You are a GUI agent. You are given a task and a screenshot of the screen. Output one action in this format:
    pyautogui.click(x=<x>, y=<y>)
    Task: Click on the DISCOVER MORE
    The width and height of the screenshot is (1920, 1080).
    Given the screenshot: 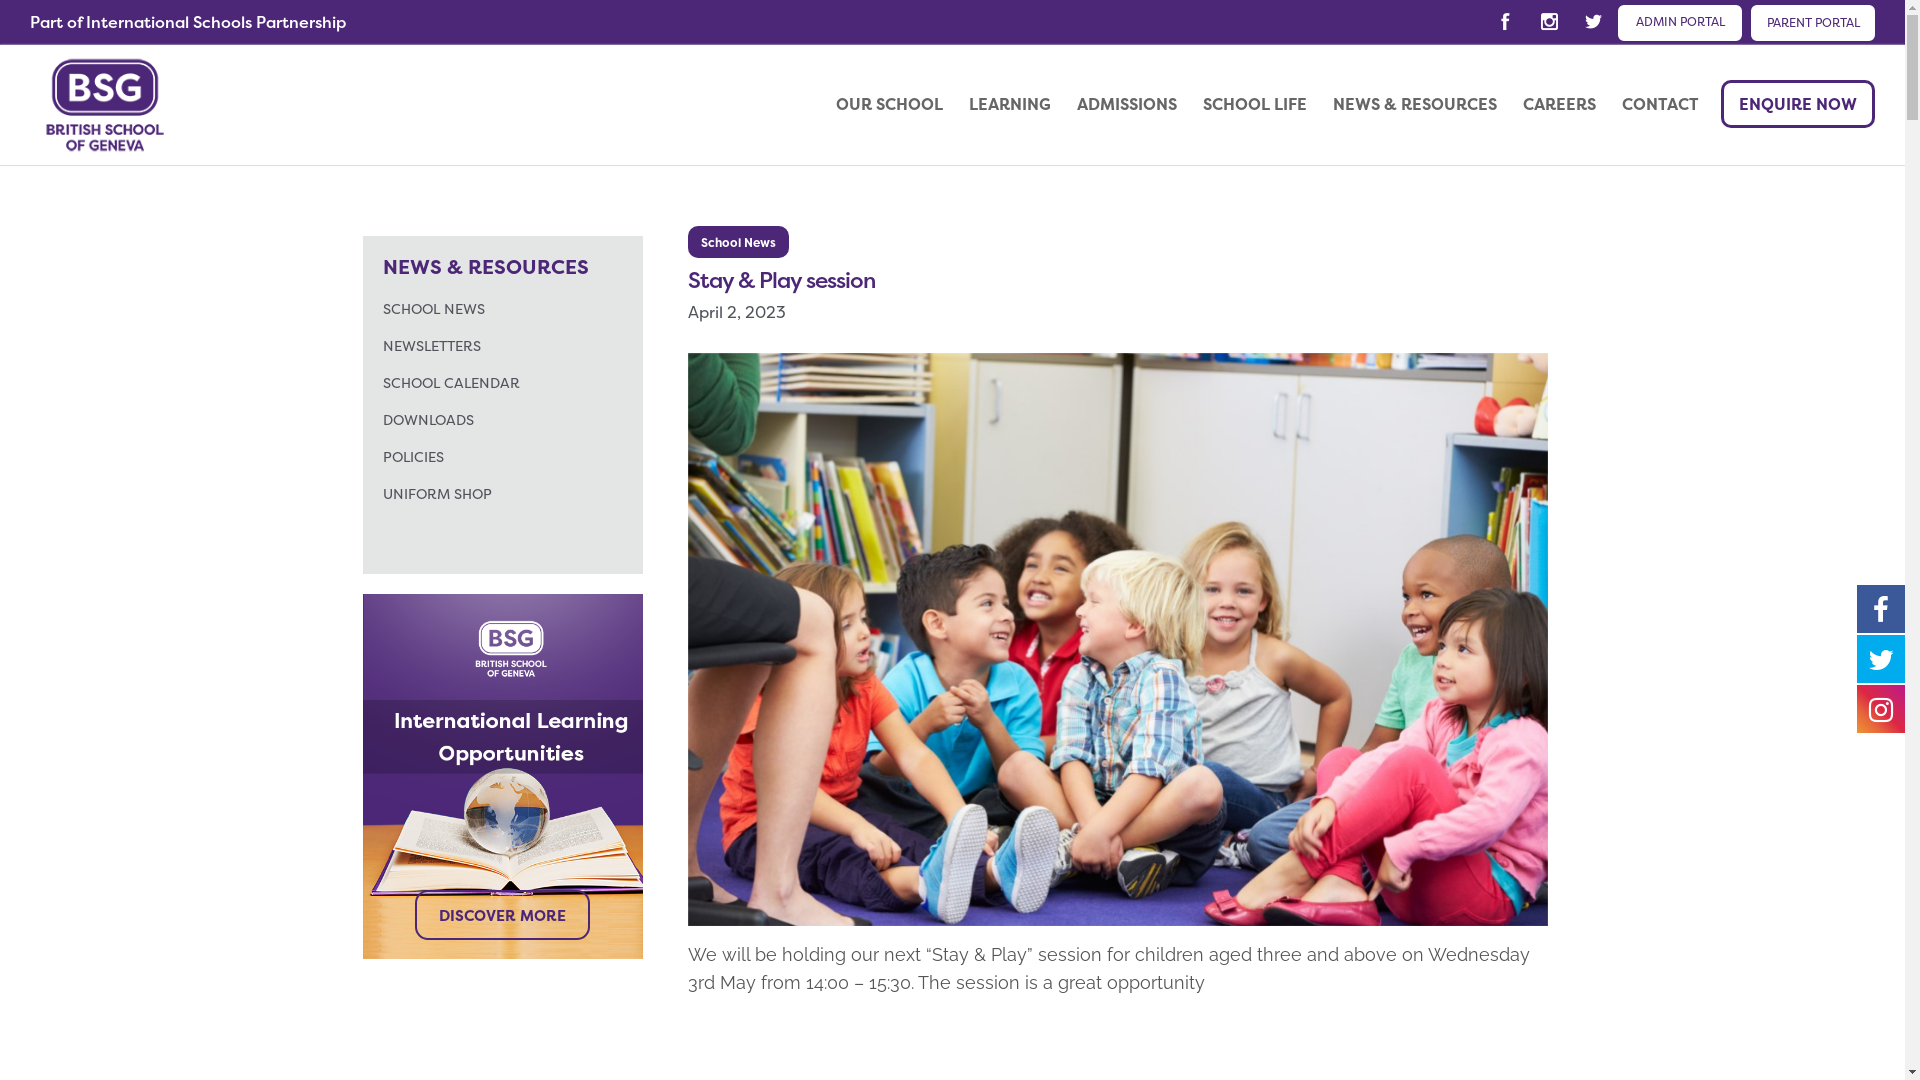 What is the action you would take?
    pyautogui.click(x=502, y=915)
    